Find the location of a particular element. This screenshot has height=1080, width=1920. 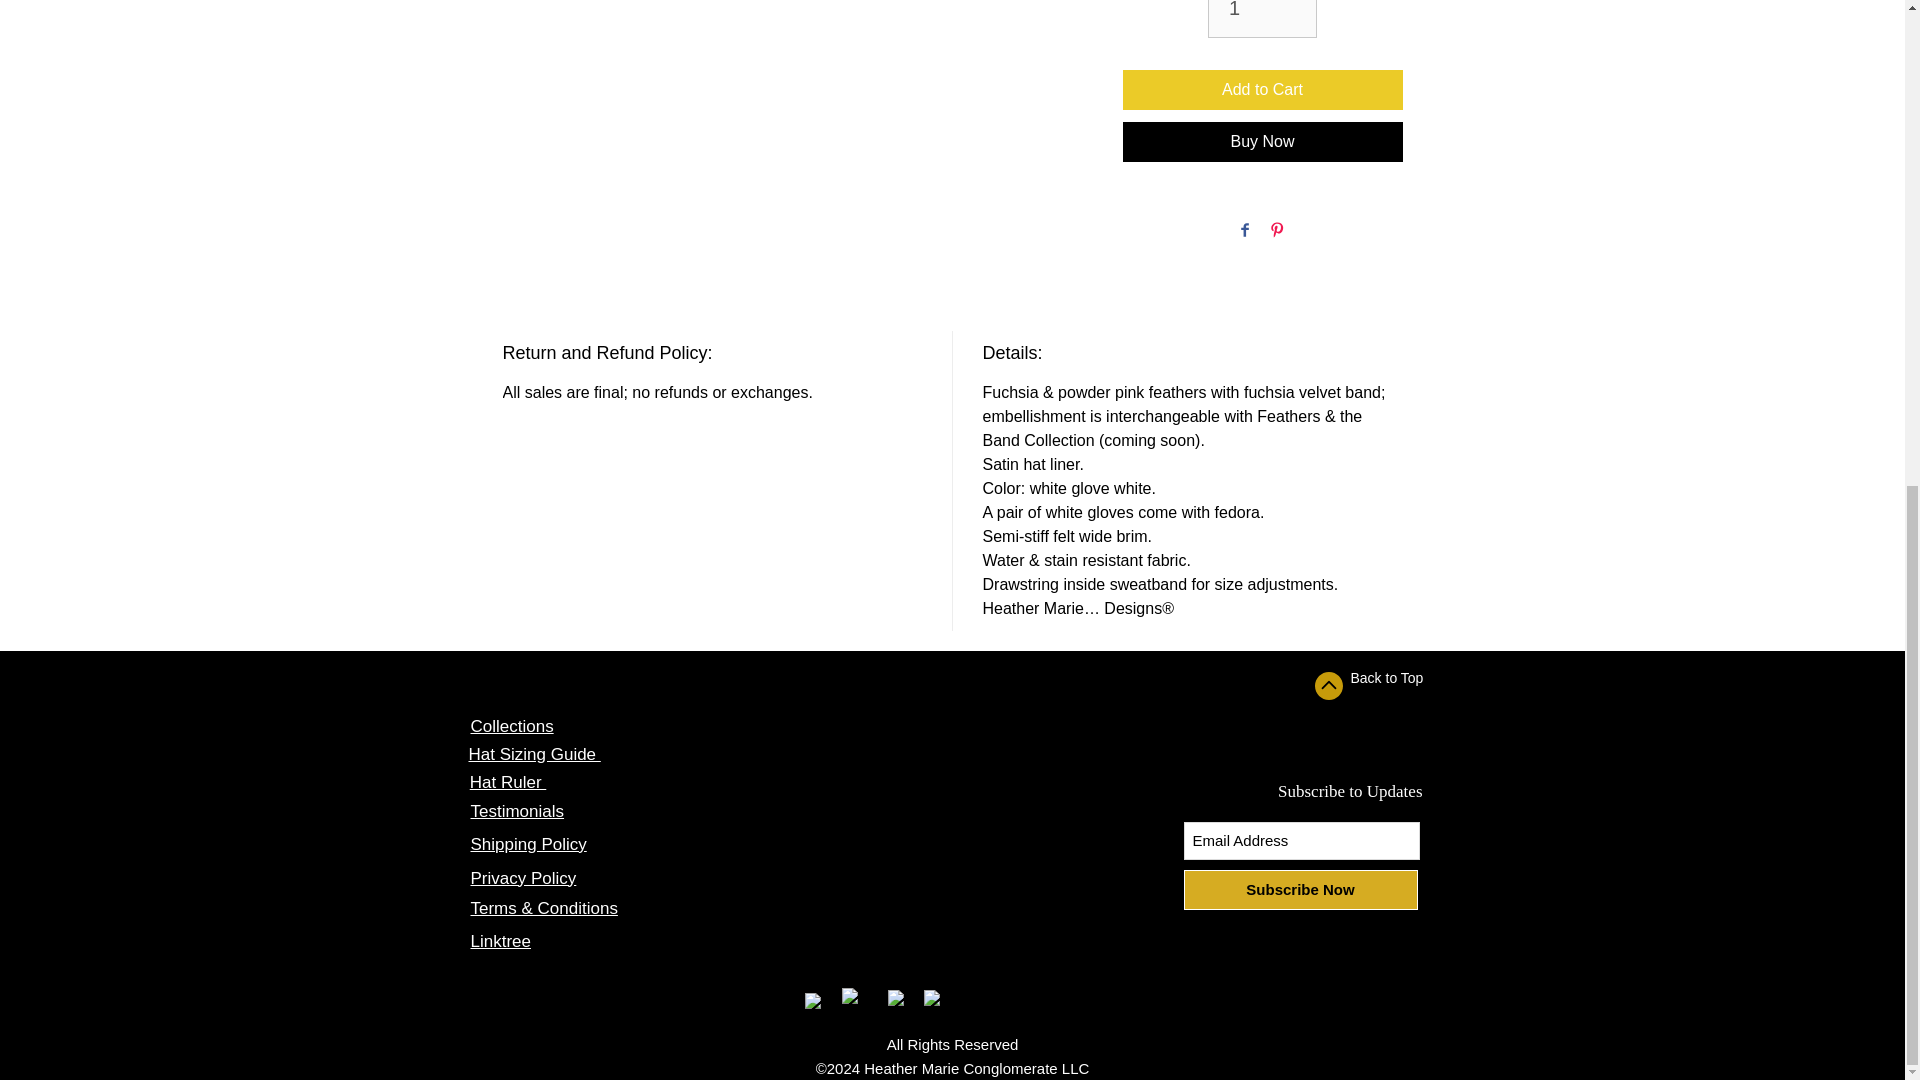

Hat Ruler  is located at coordinates (508, 782).